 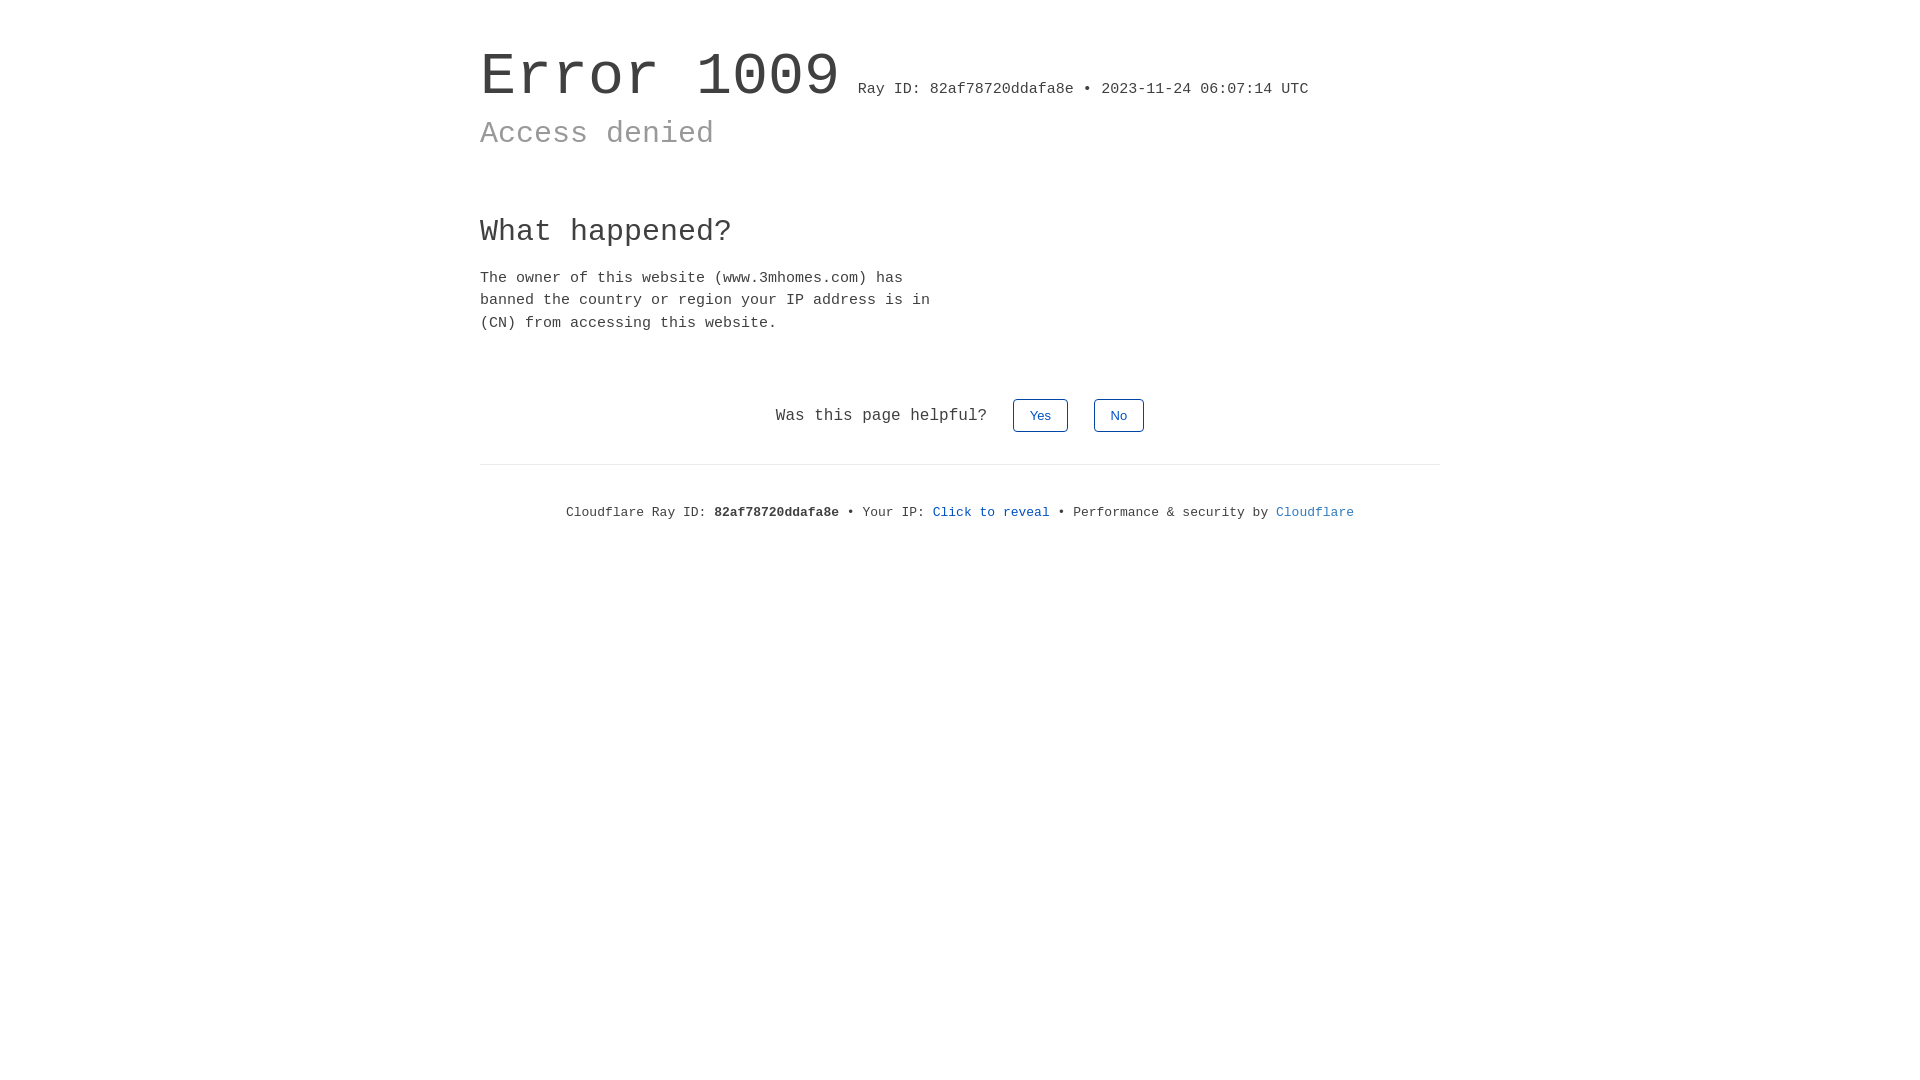 What do you see at coordinates (992, 512) in the screenshot?
I see `Click to reveal` at bounding box center [992, 512].